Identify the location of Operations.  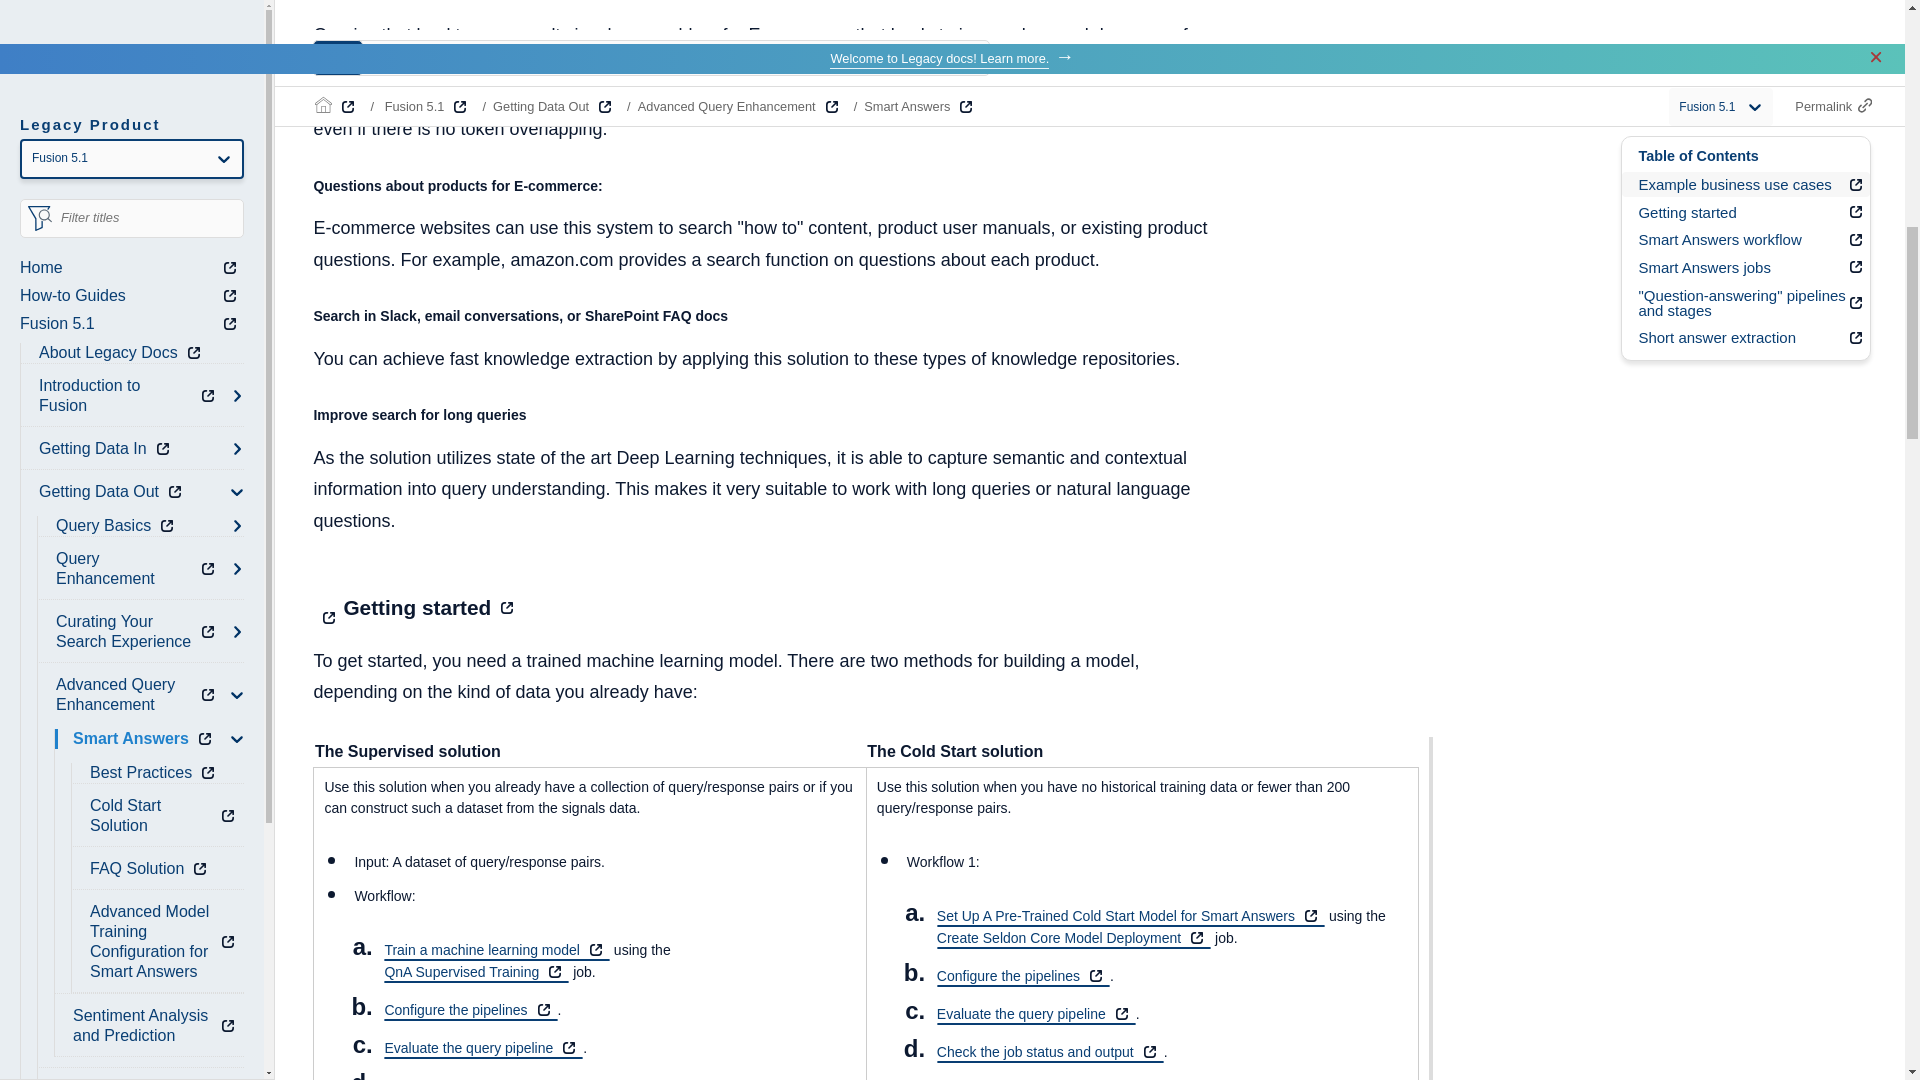
(92, 108).